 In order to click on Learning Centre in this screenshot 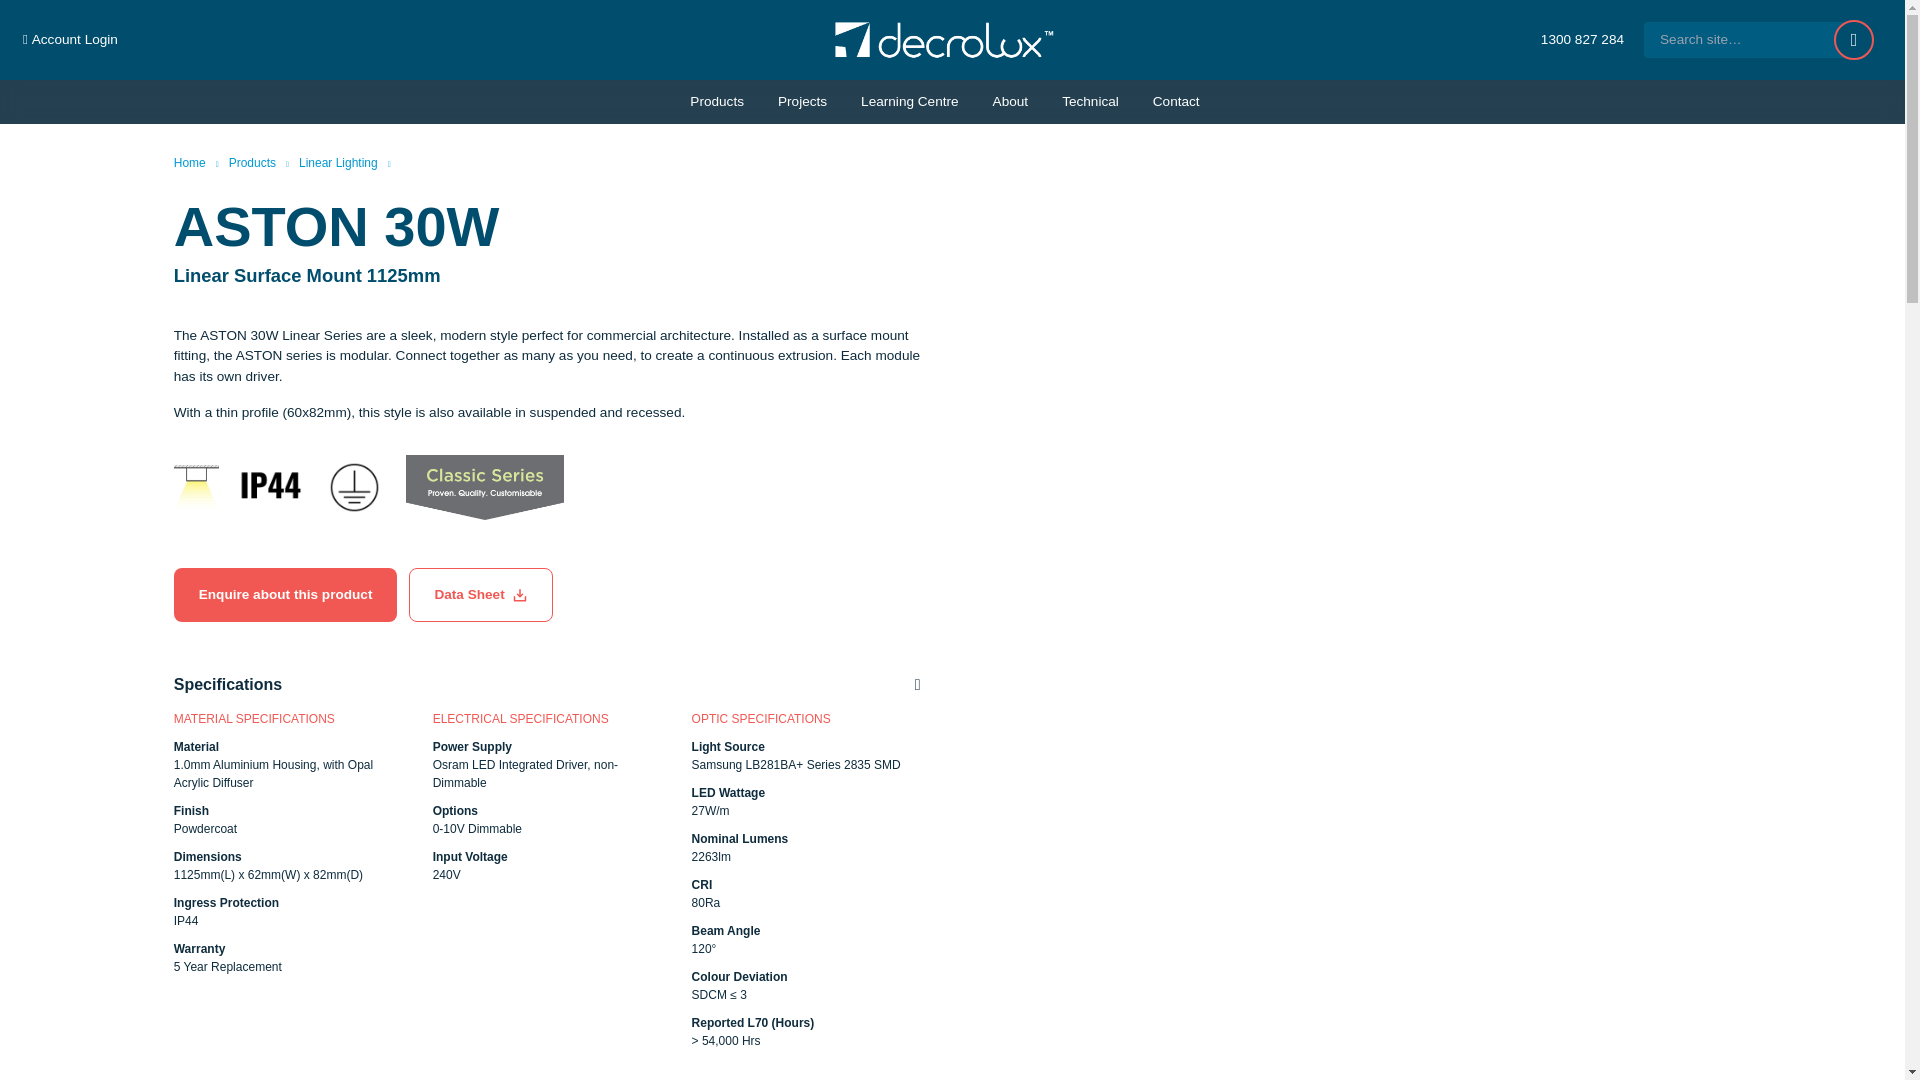, I will do `click(910, 102)`.